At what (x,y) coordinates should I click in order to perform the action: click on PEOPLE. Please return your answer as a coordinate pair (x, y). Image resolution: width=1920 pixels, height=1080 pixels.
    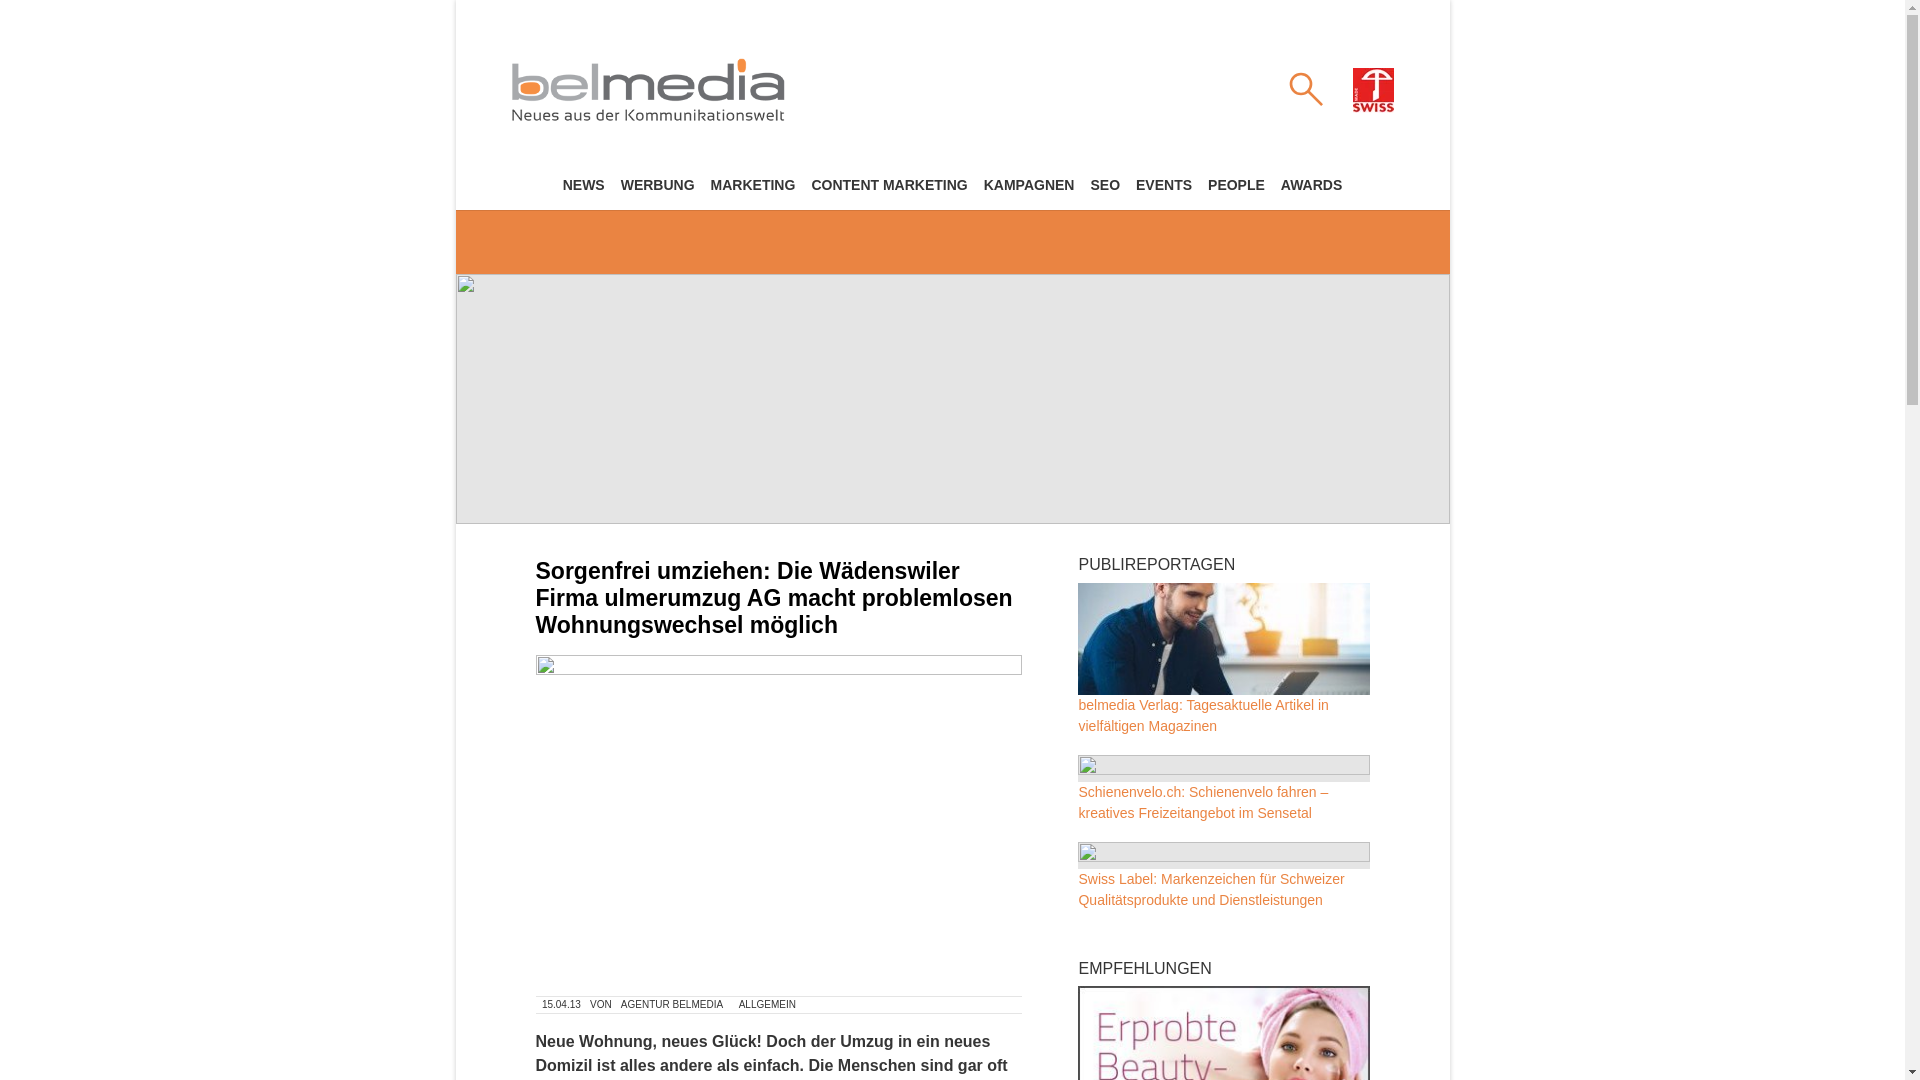
    Looking at the image, I should click on (1236, 185).